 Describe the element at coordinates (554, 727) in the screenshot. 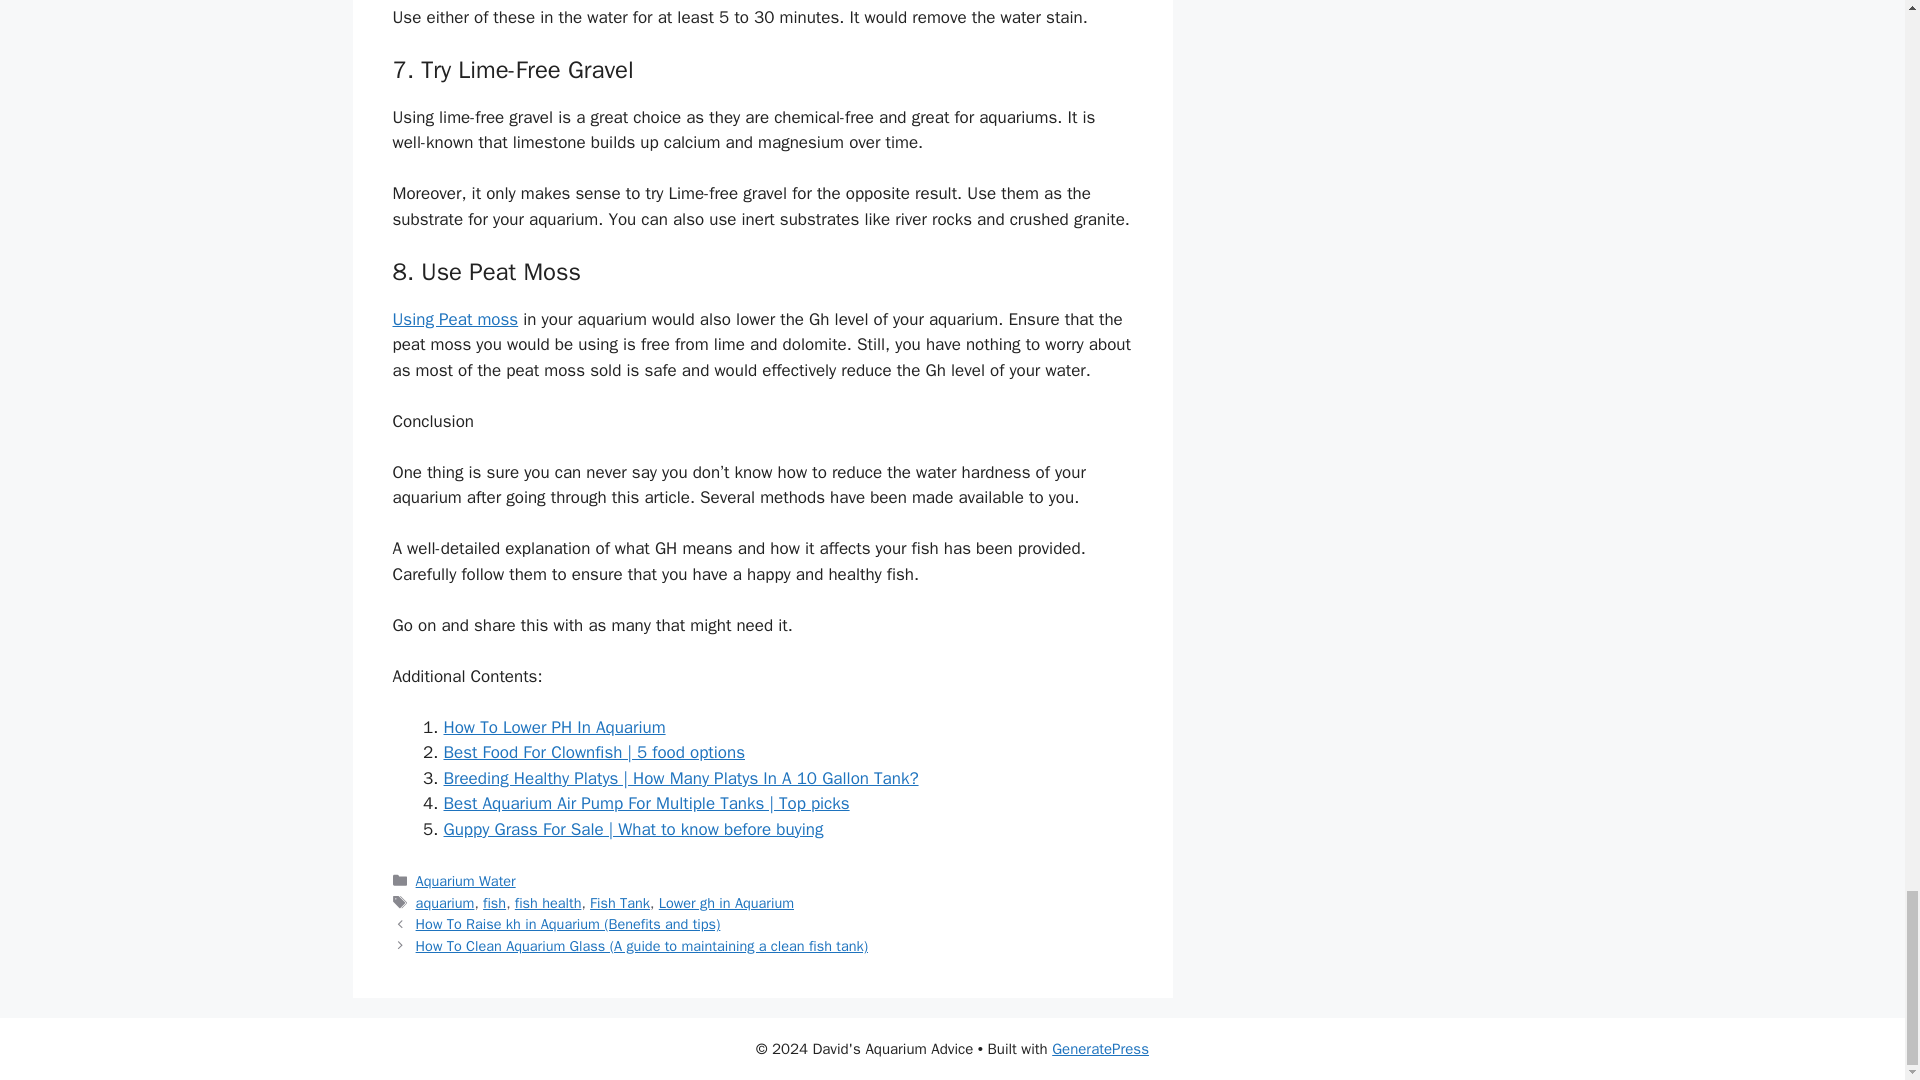

I see `How To Lower PH In Aquarium` at that location.